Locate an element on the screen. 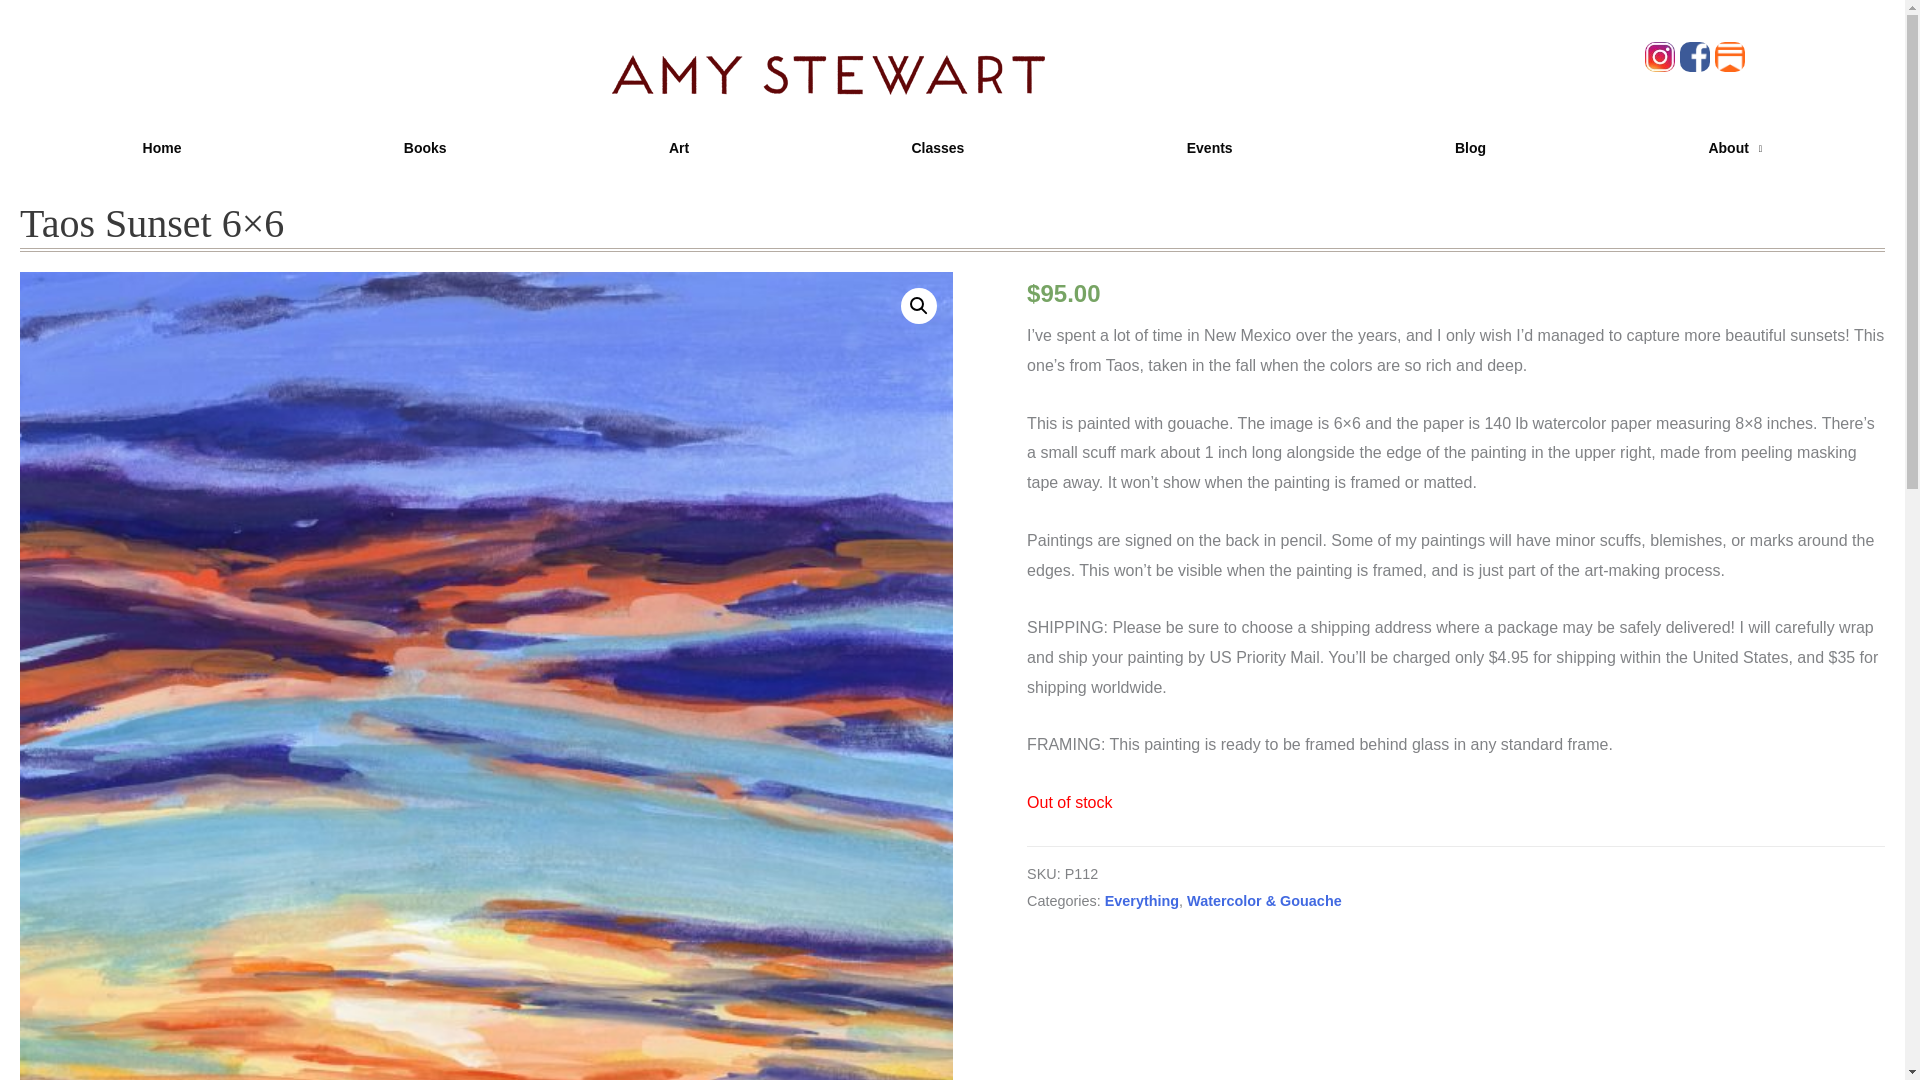  Classes is located at coordinates (936, 148).